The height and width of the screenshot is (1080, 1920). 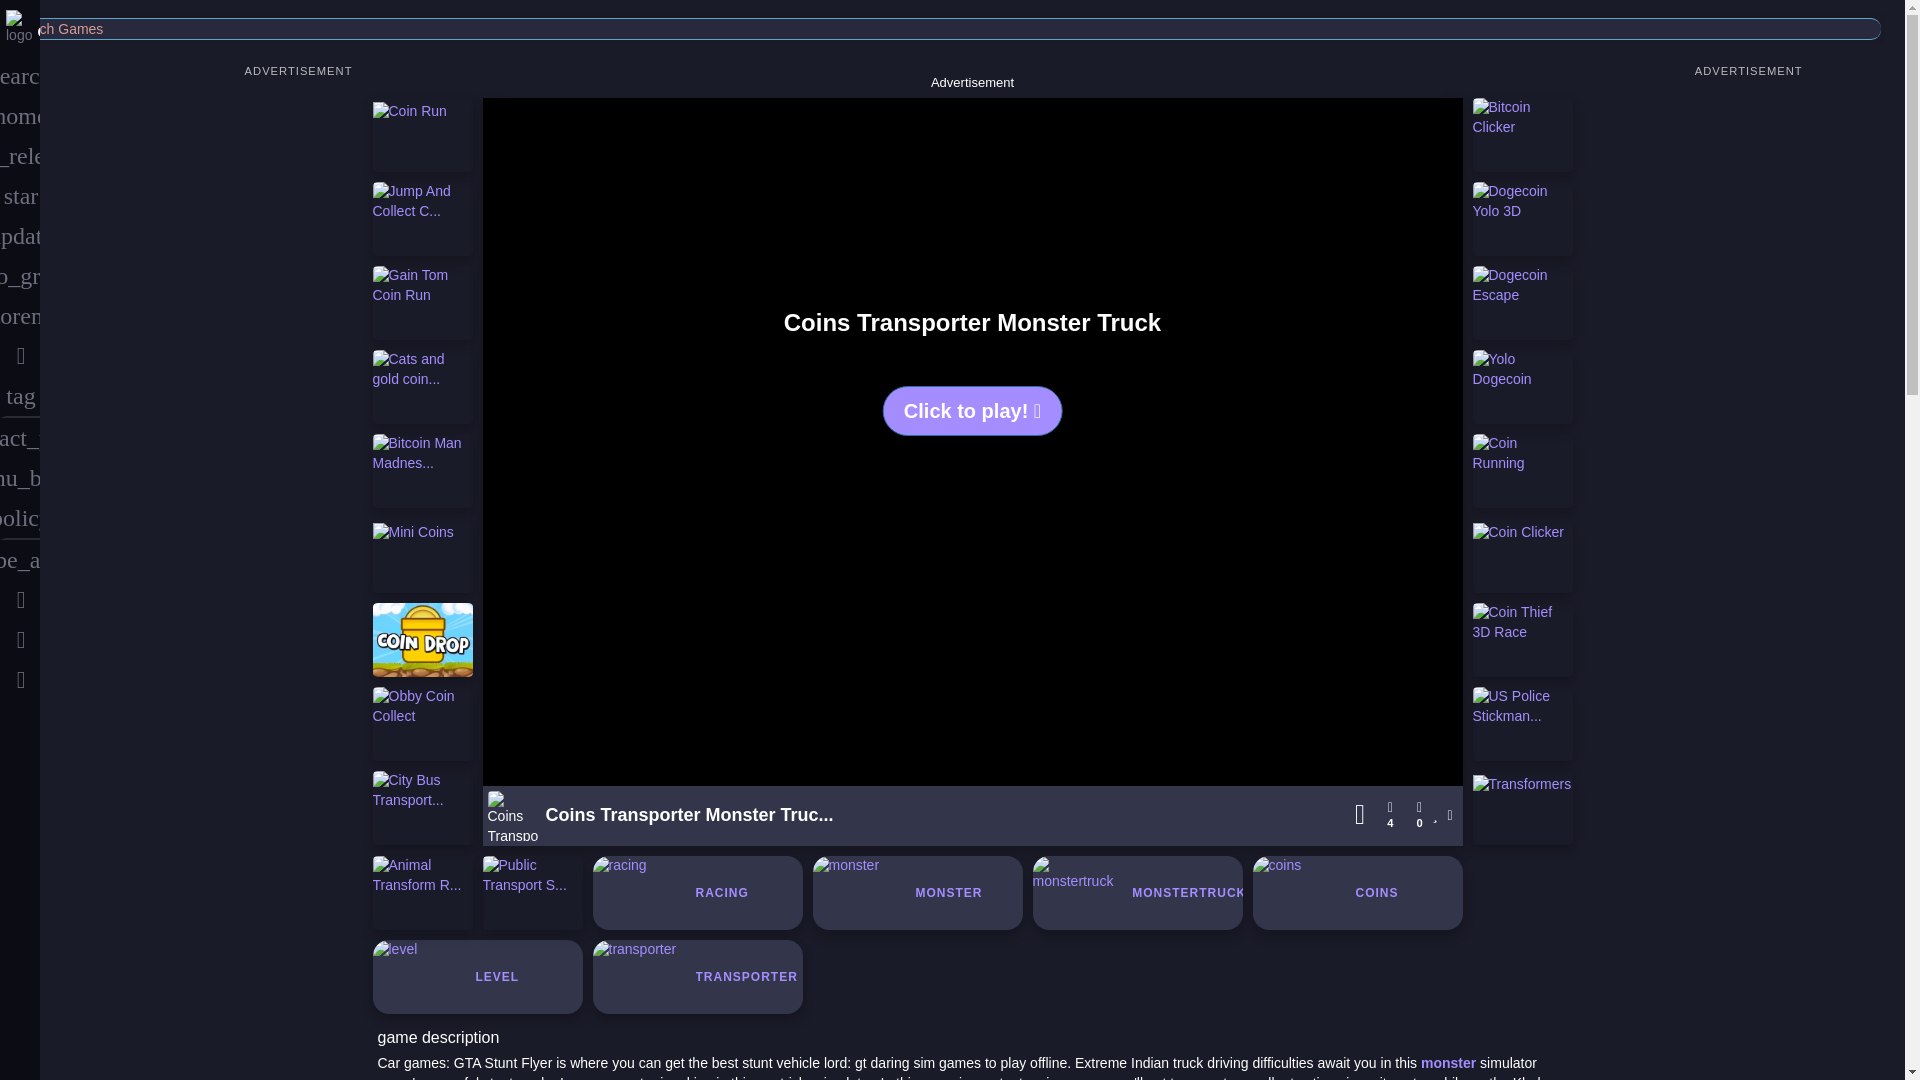 What do you see at coordinates (20, 76) in the screenshot?
I see `search` at bounding box center [20, 76].